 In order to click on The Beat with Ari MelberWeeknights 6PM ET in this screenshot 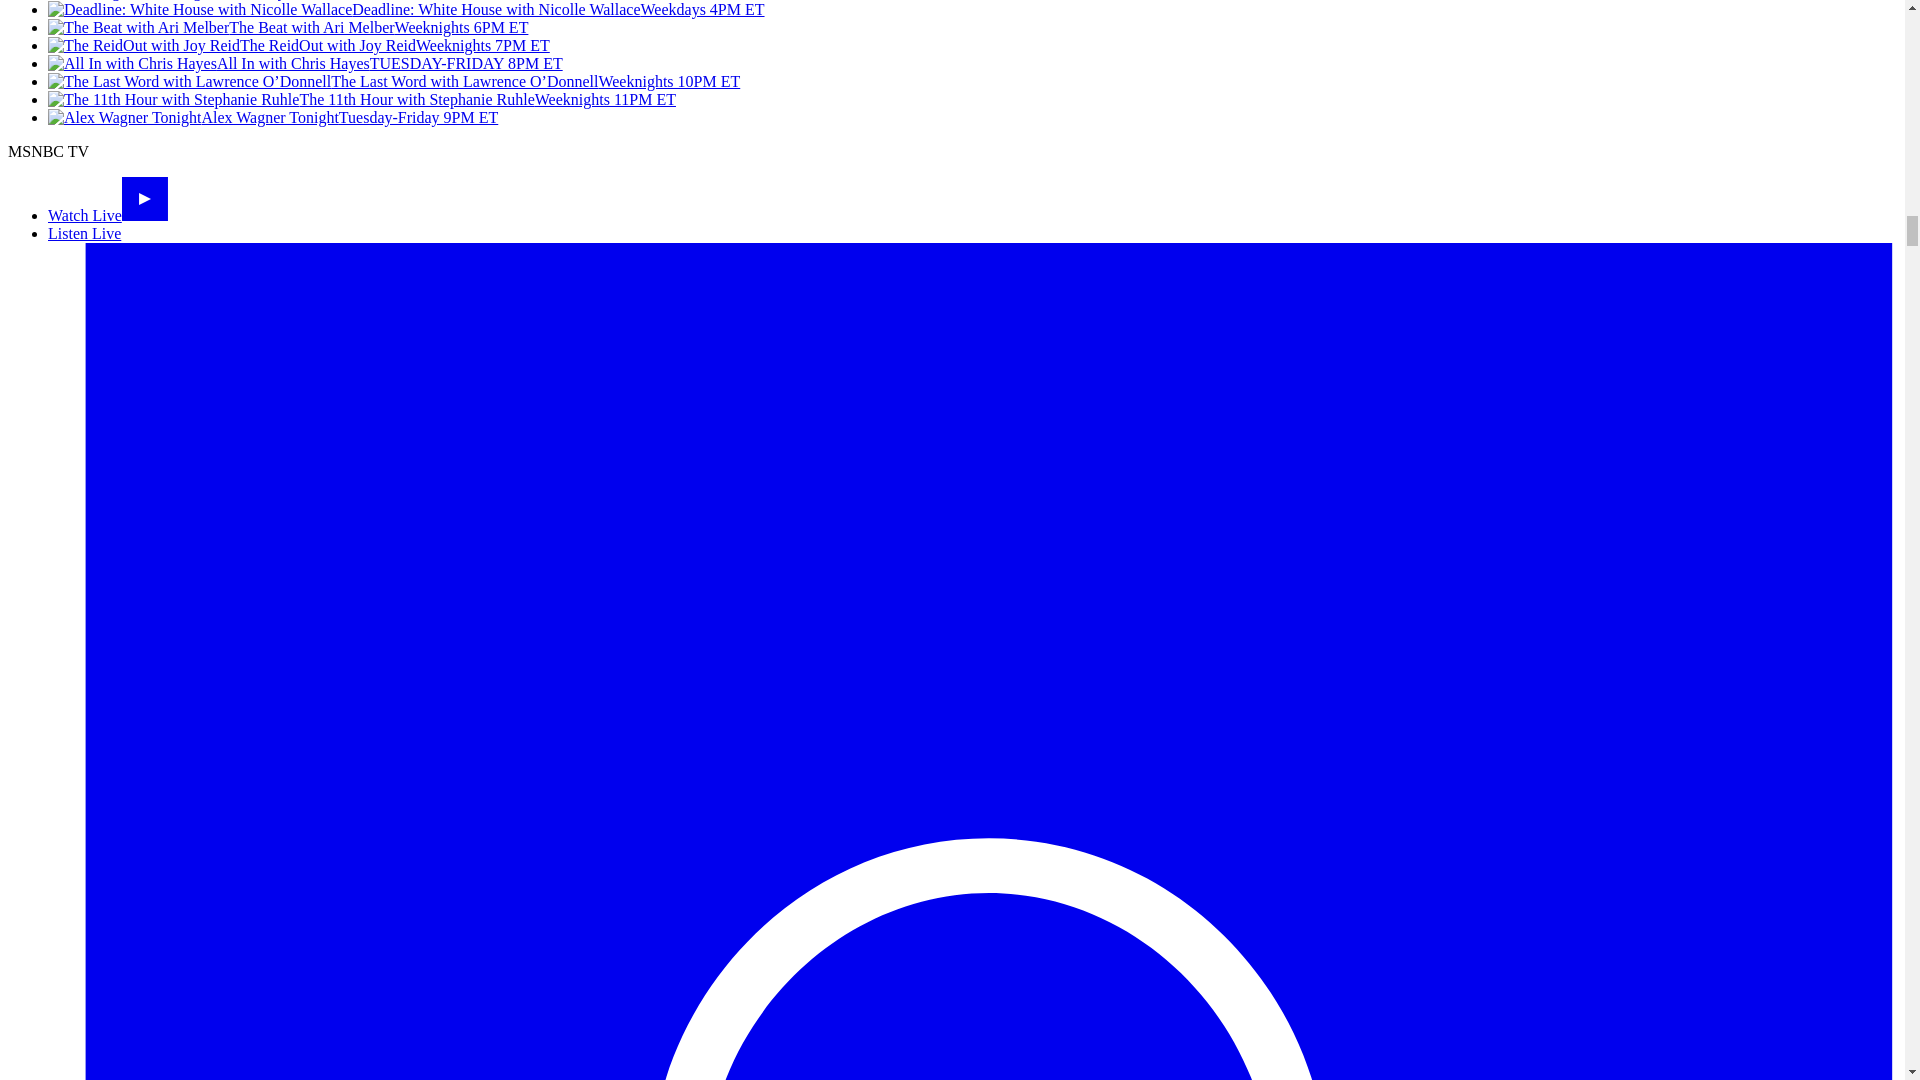, I will do `click(288, 27)`.